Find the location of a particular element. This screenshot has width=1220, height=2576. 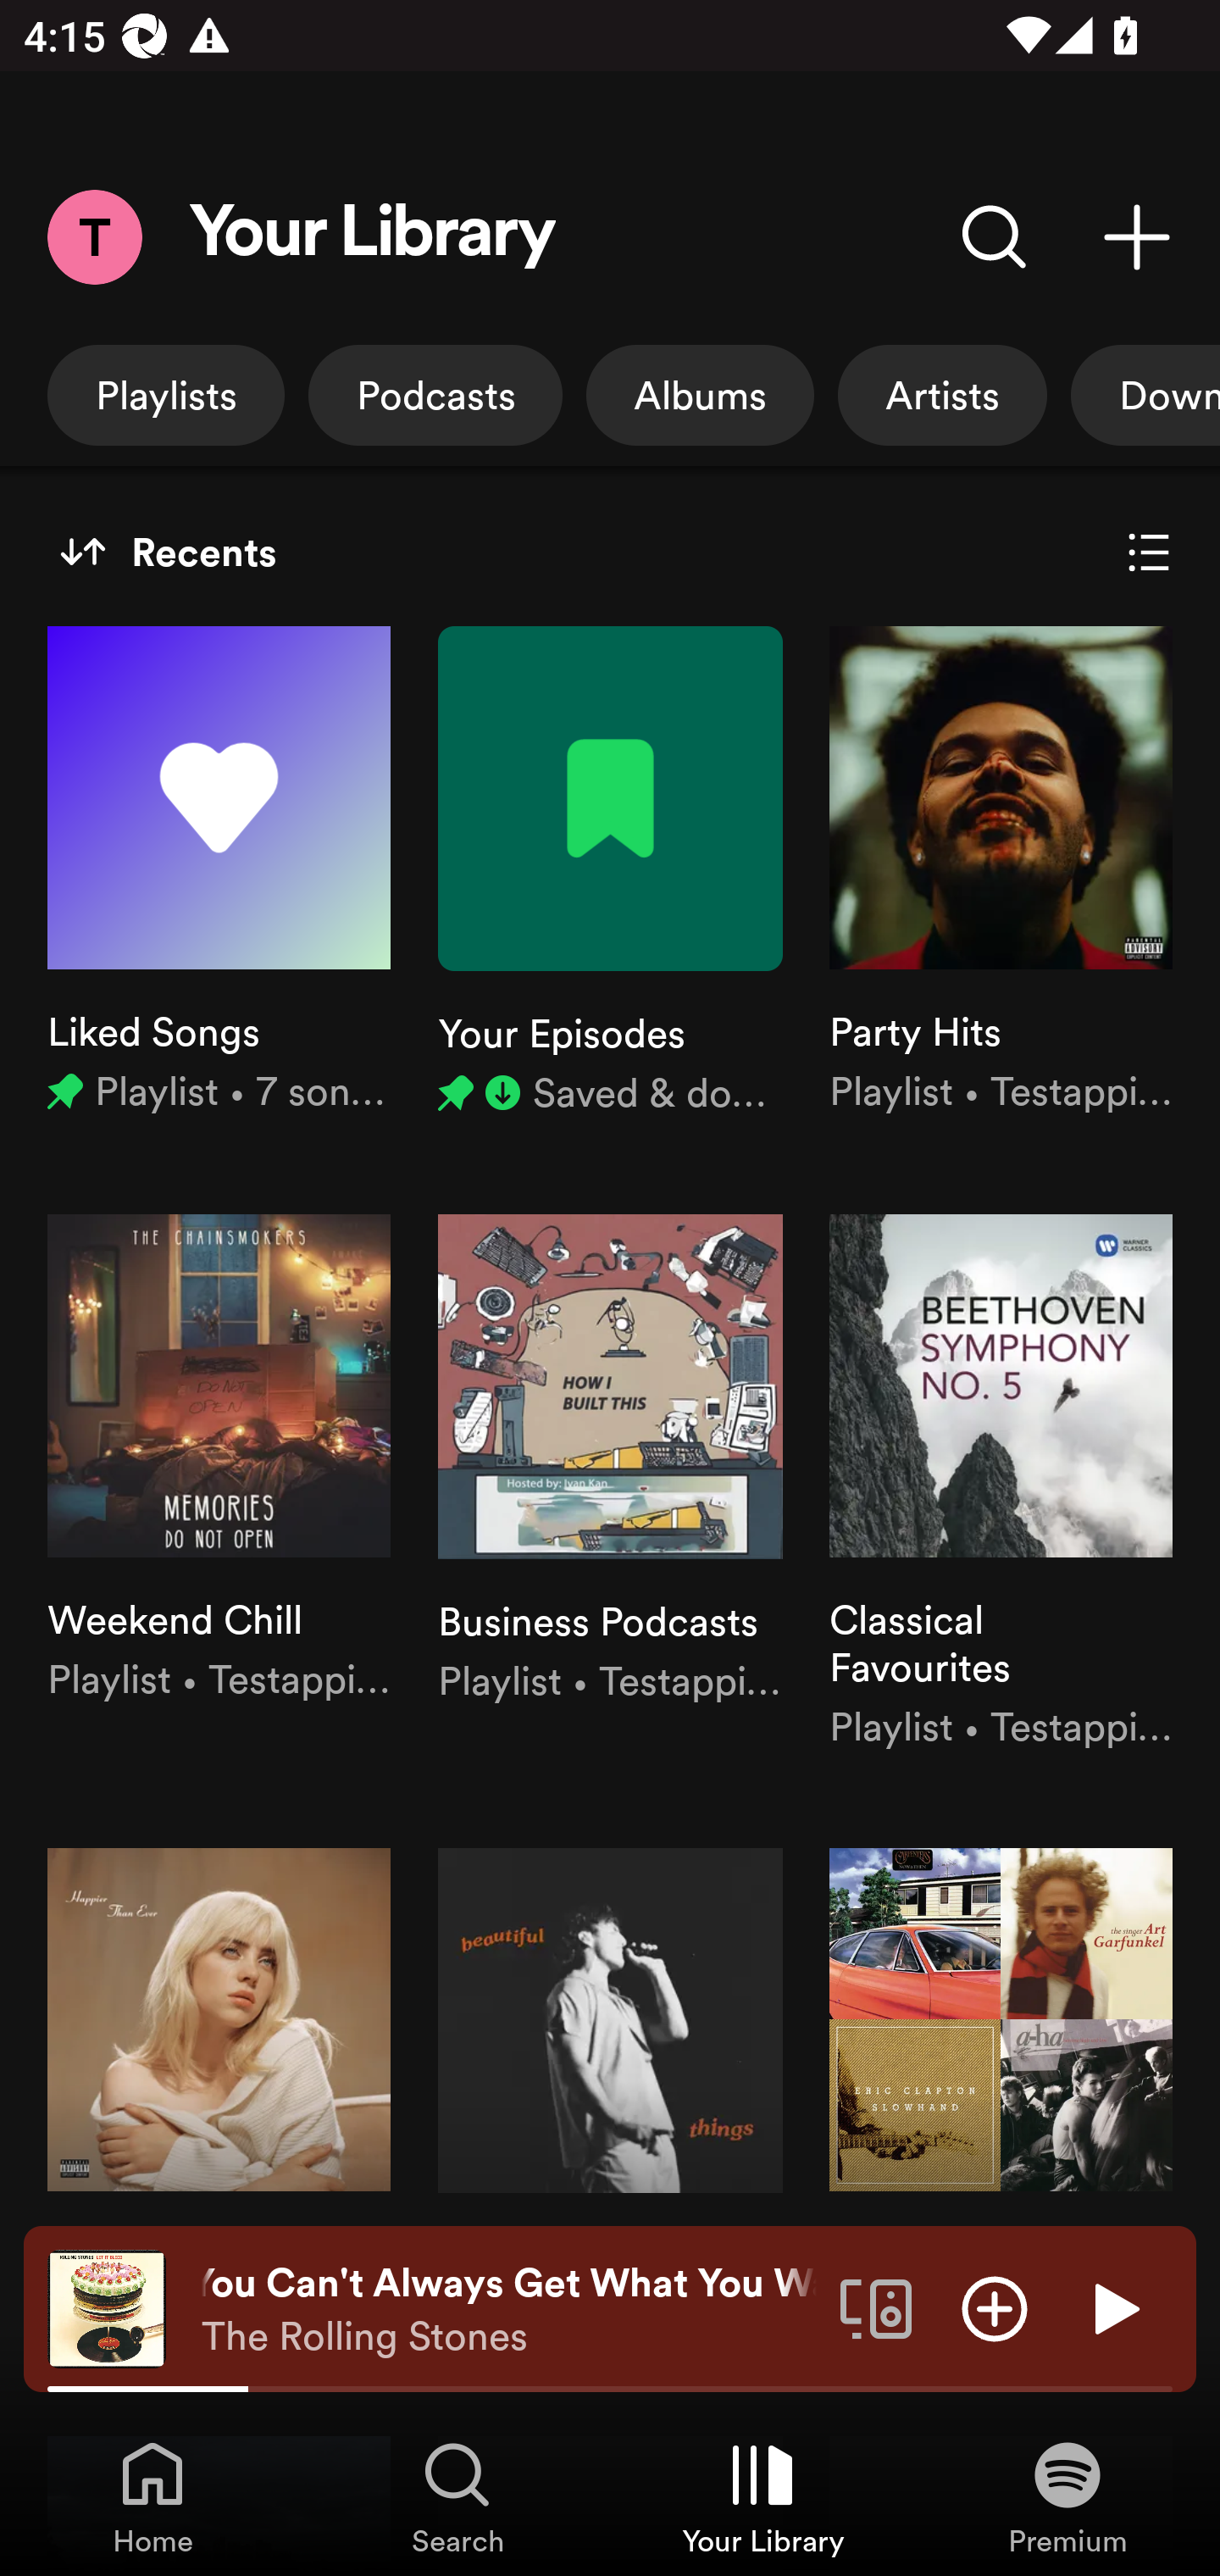

Playlists, show only playlists. is located at coordinates (166, 395).